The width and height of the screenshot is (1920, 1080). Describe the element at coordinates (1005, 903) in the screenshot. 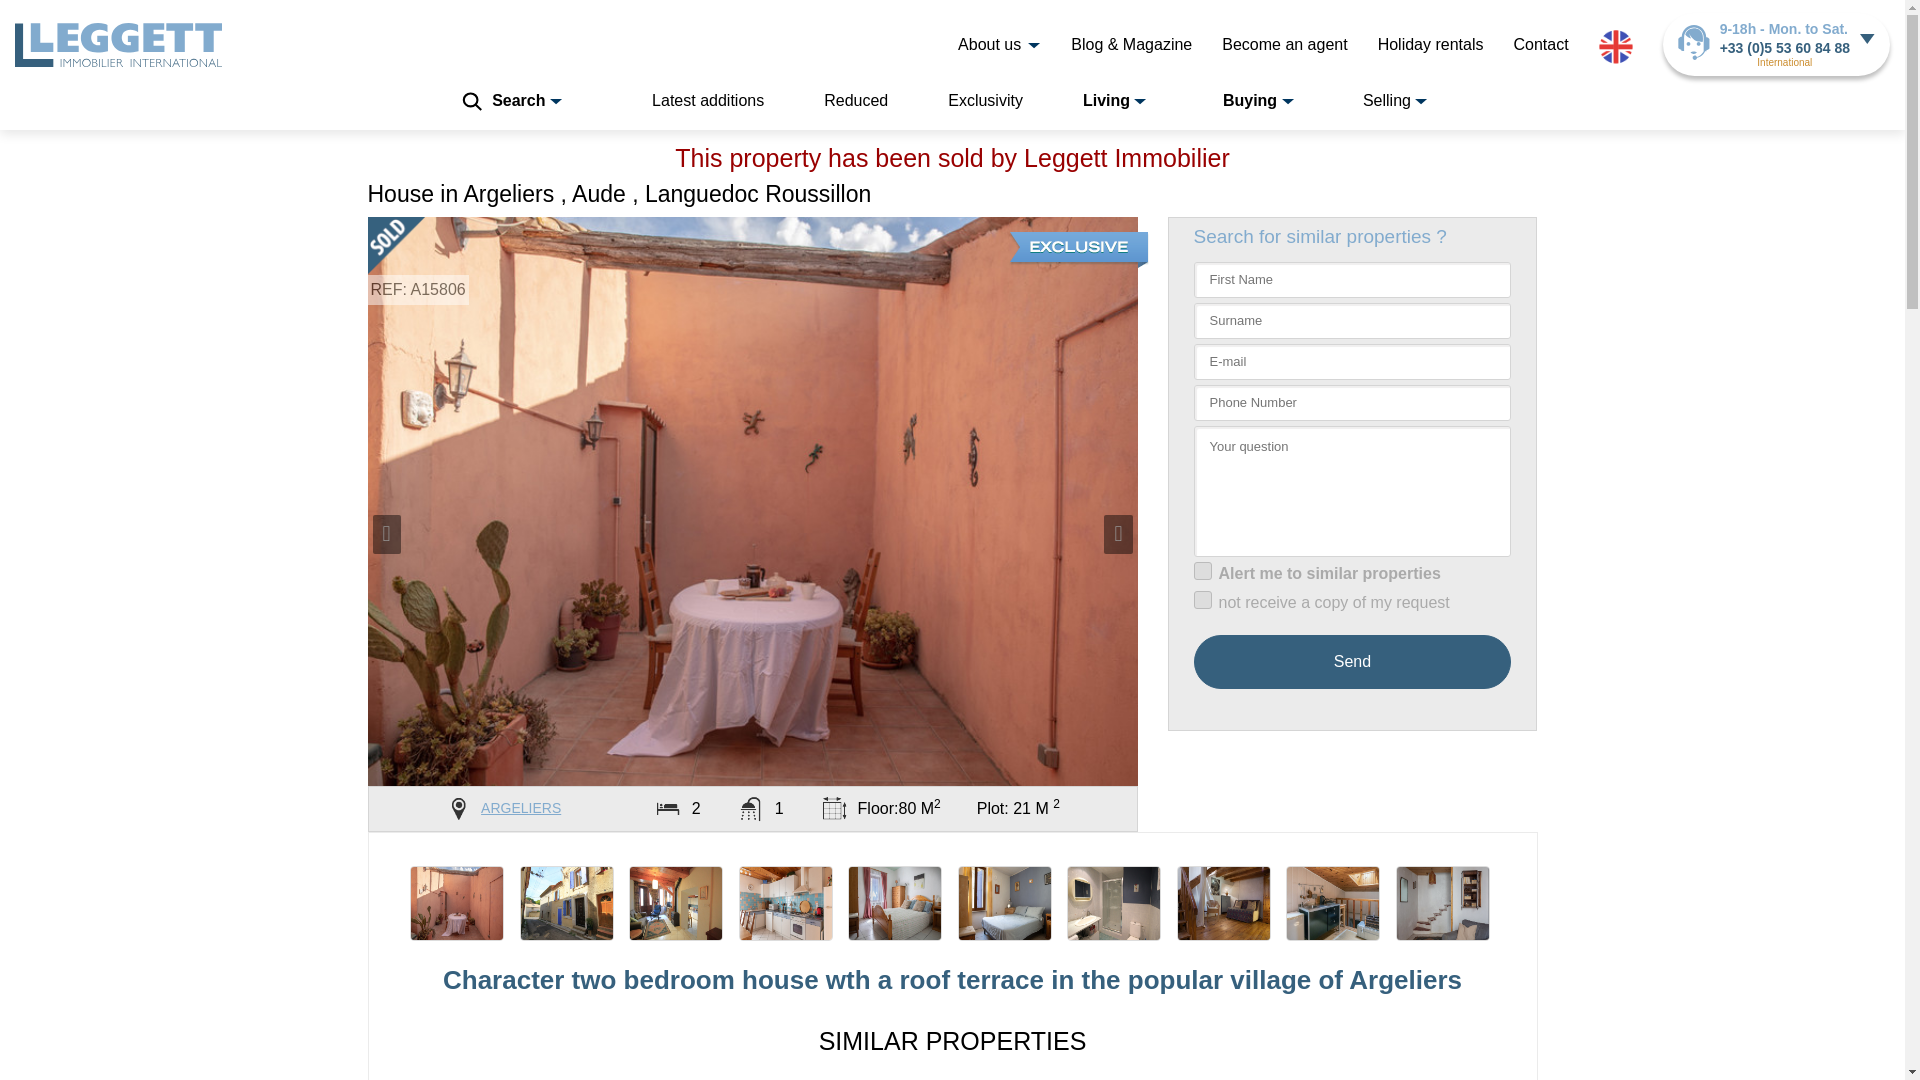

I see `French property for sale in Argeliers, Aude - photo 6` at that location.